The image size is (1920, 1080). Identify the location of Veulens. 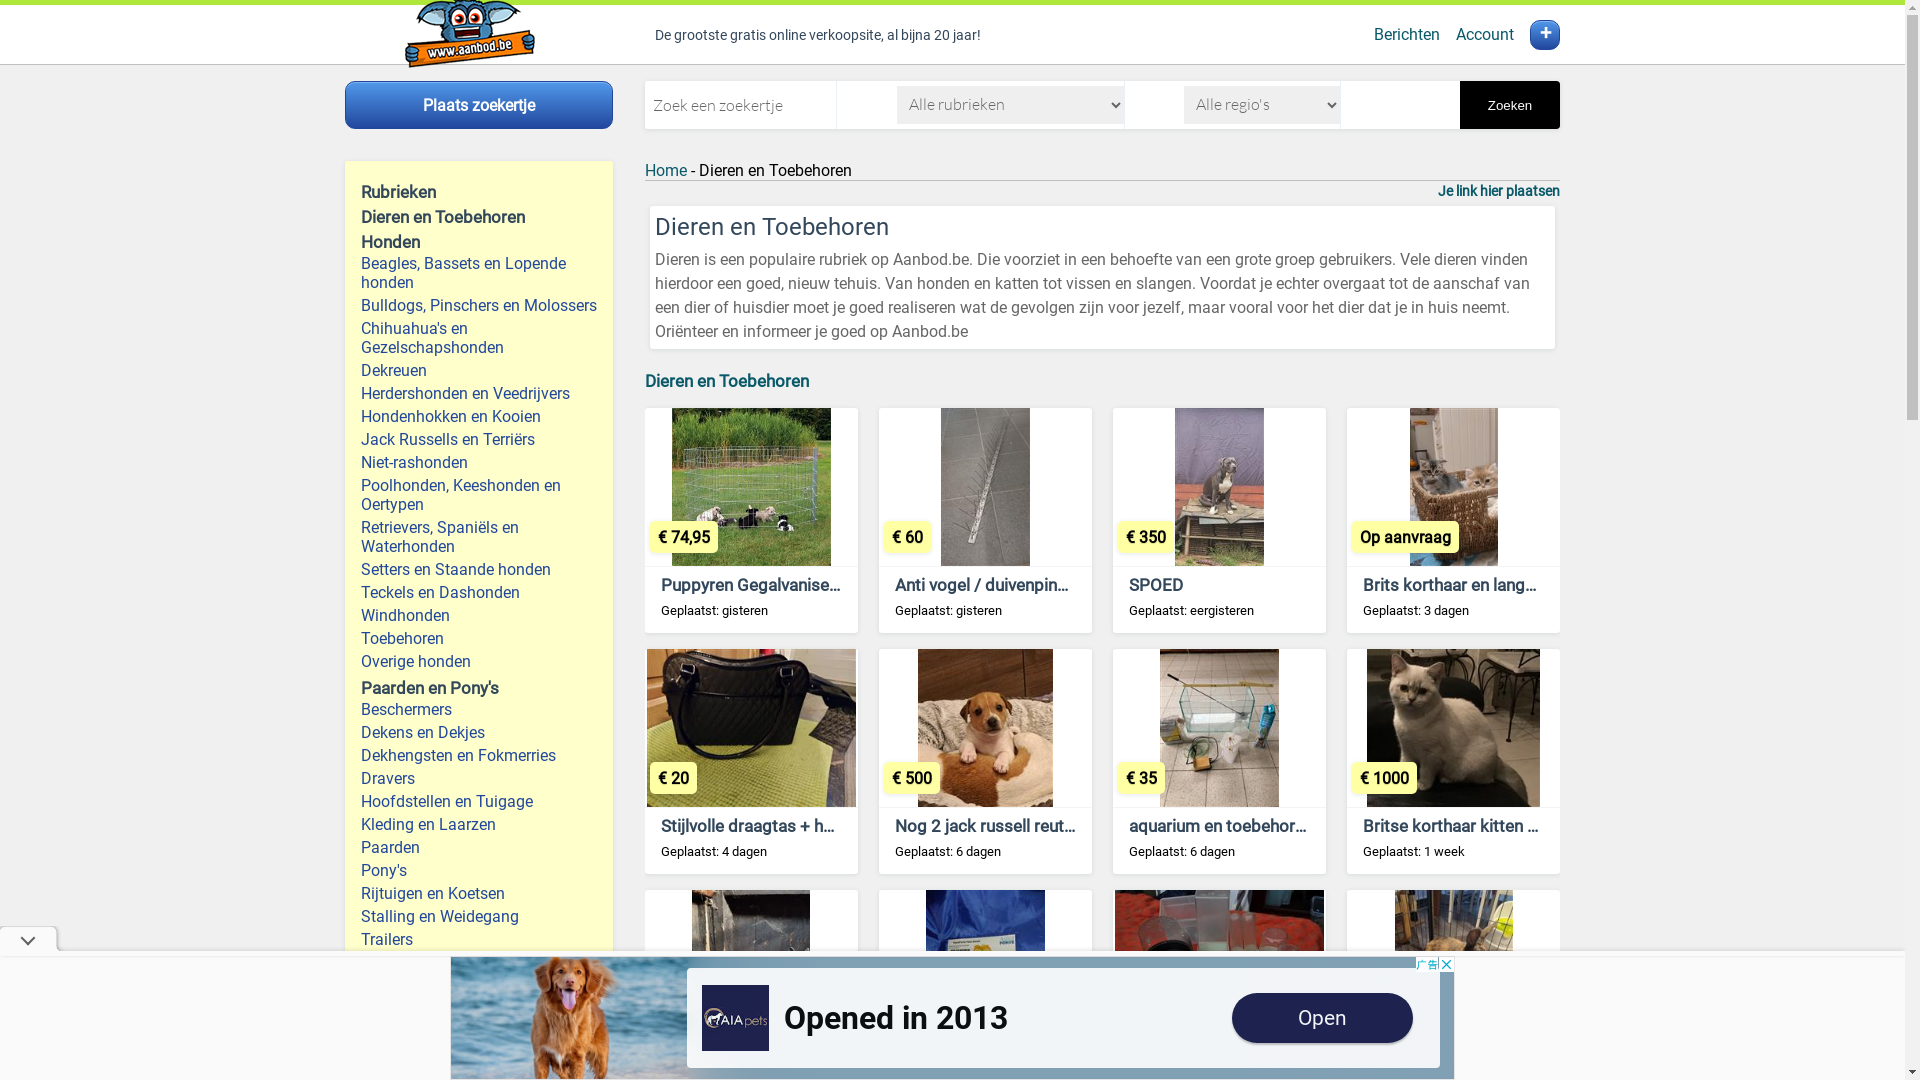
(479, 1008).